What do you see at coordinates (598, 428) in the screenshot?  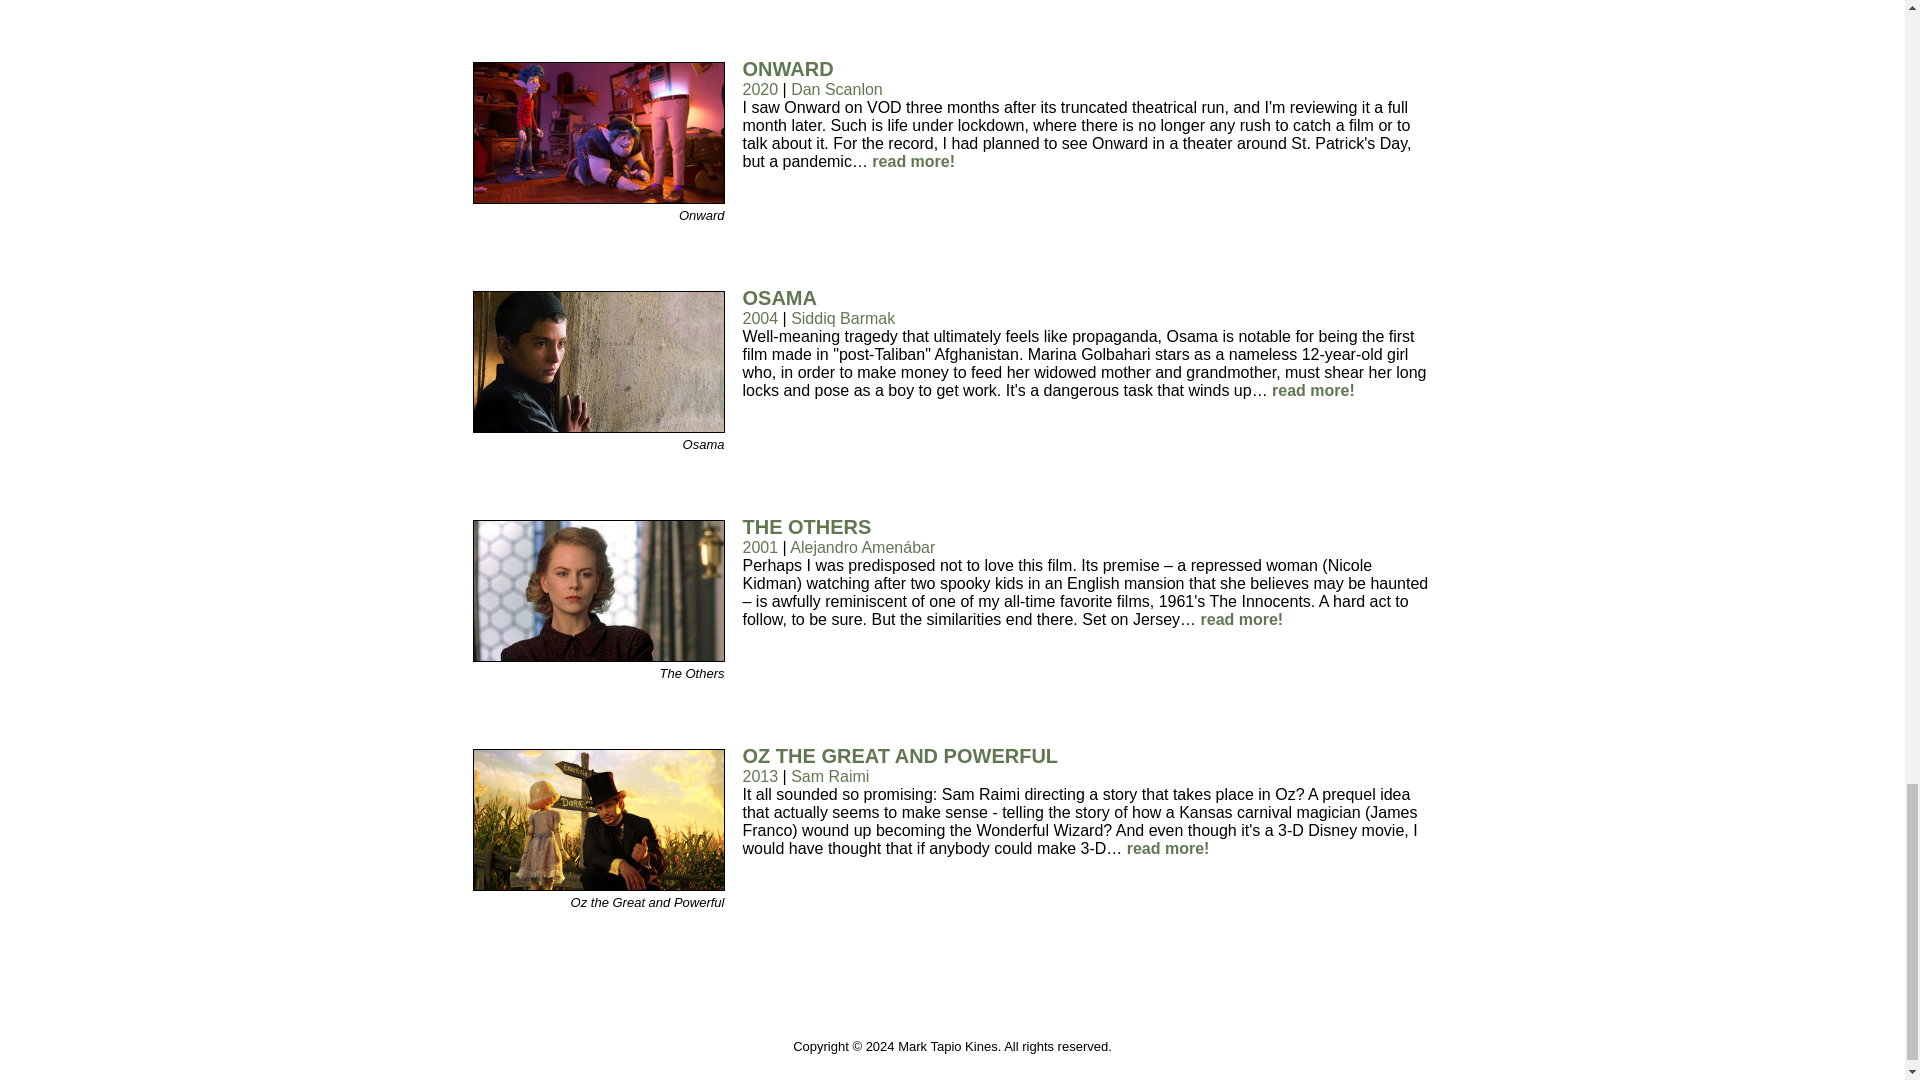 I see `Osama` at bounding box center [598, 428].